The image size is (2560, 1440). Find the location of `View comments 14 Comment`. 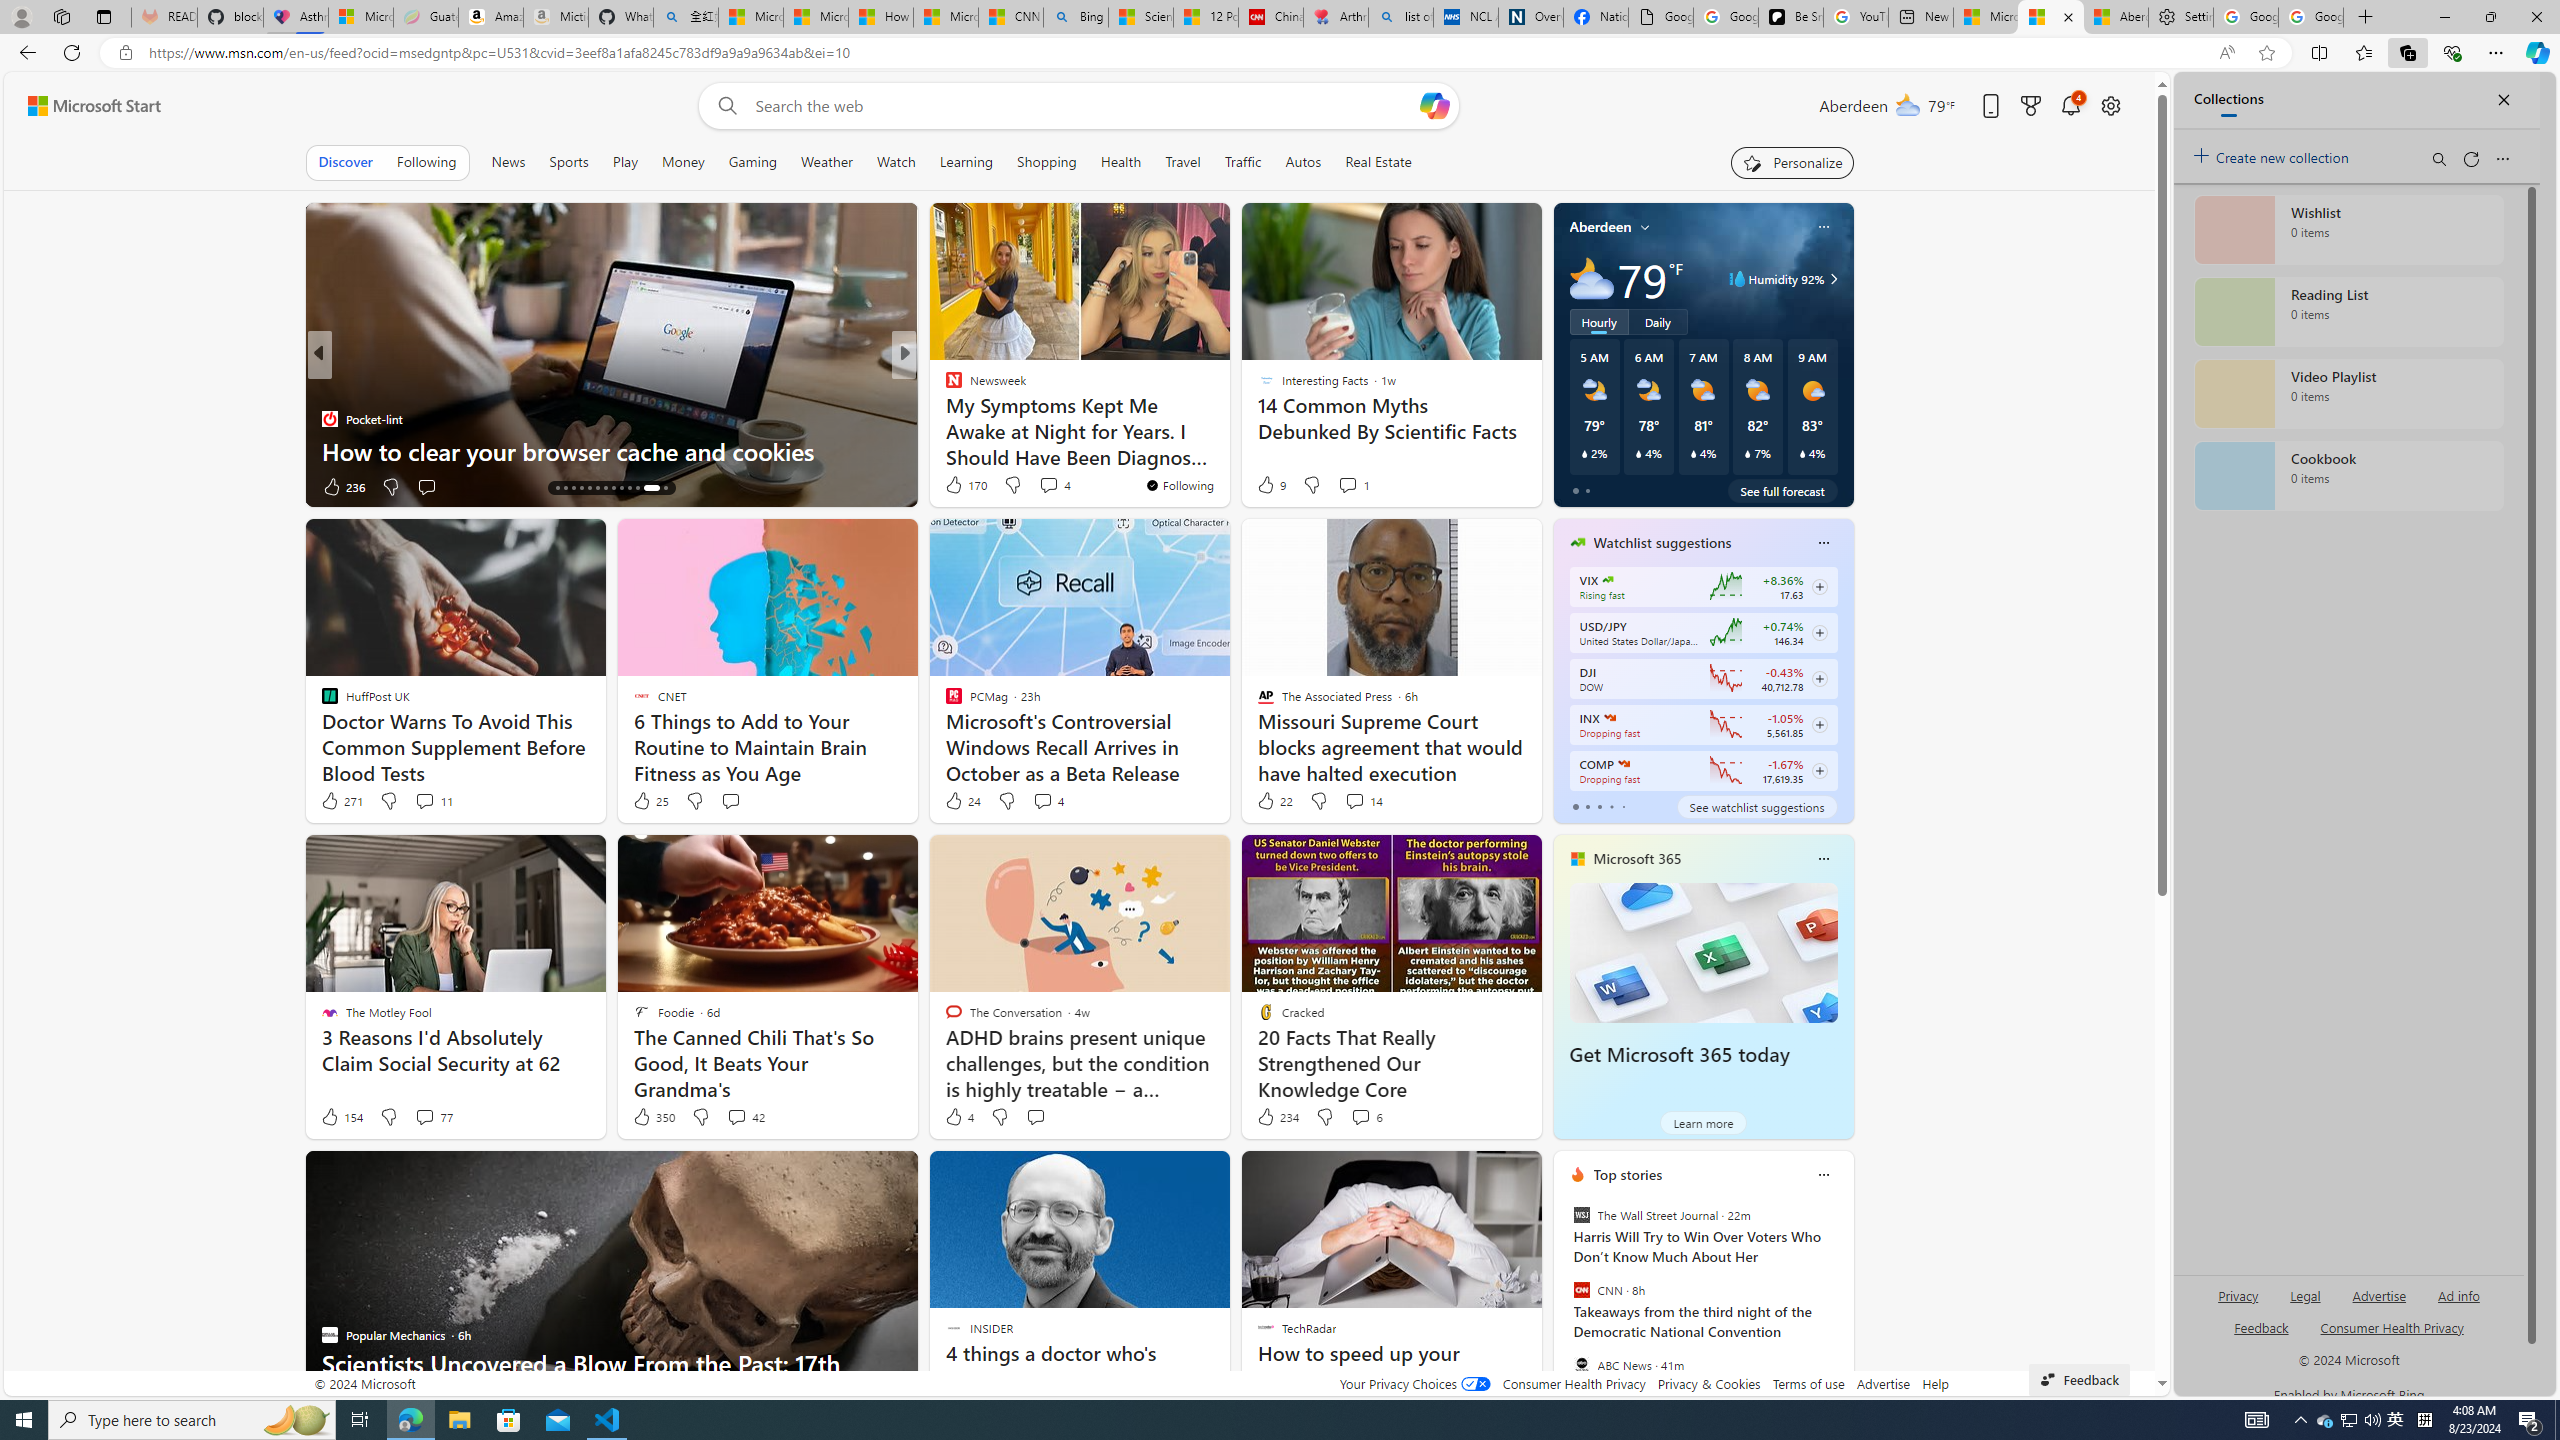

View comments 14 Comment is located at coordinates (1354, 800).